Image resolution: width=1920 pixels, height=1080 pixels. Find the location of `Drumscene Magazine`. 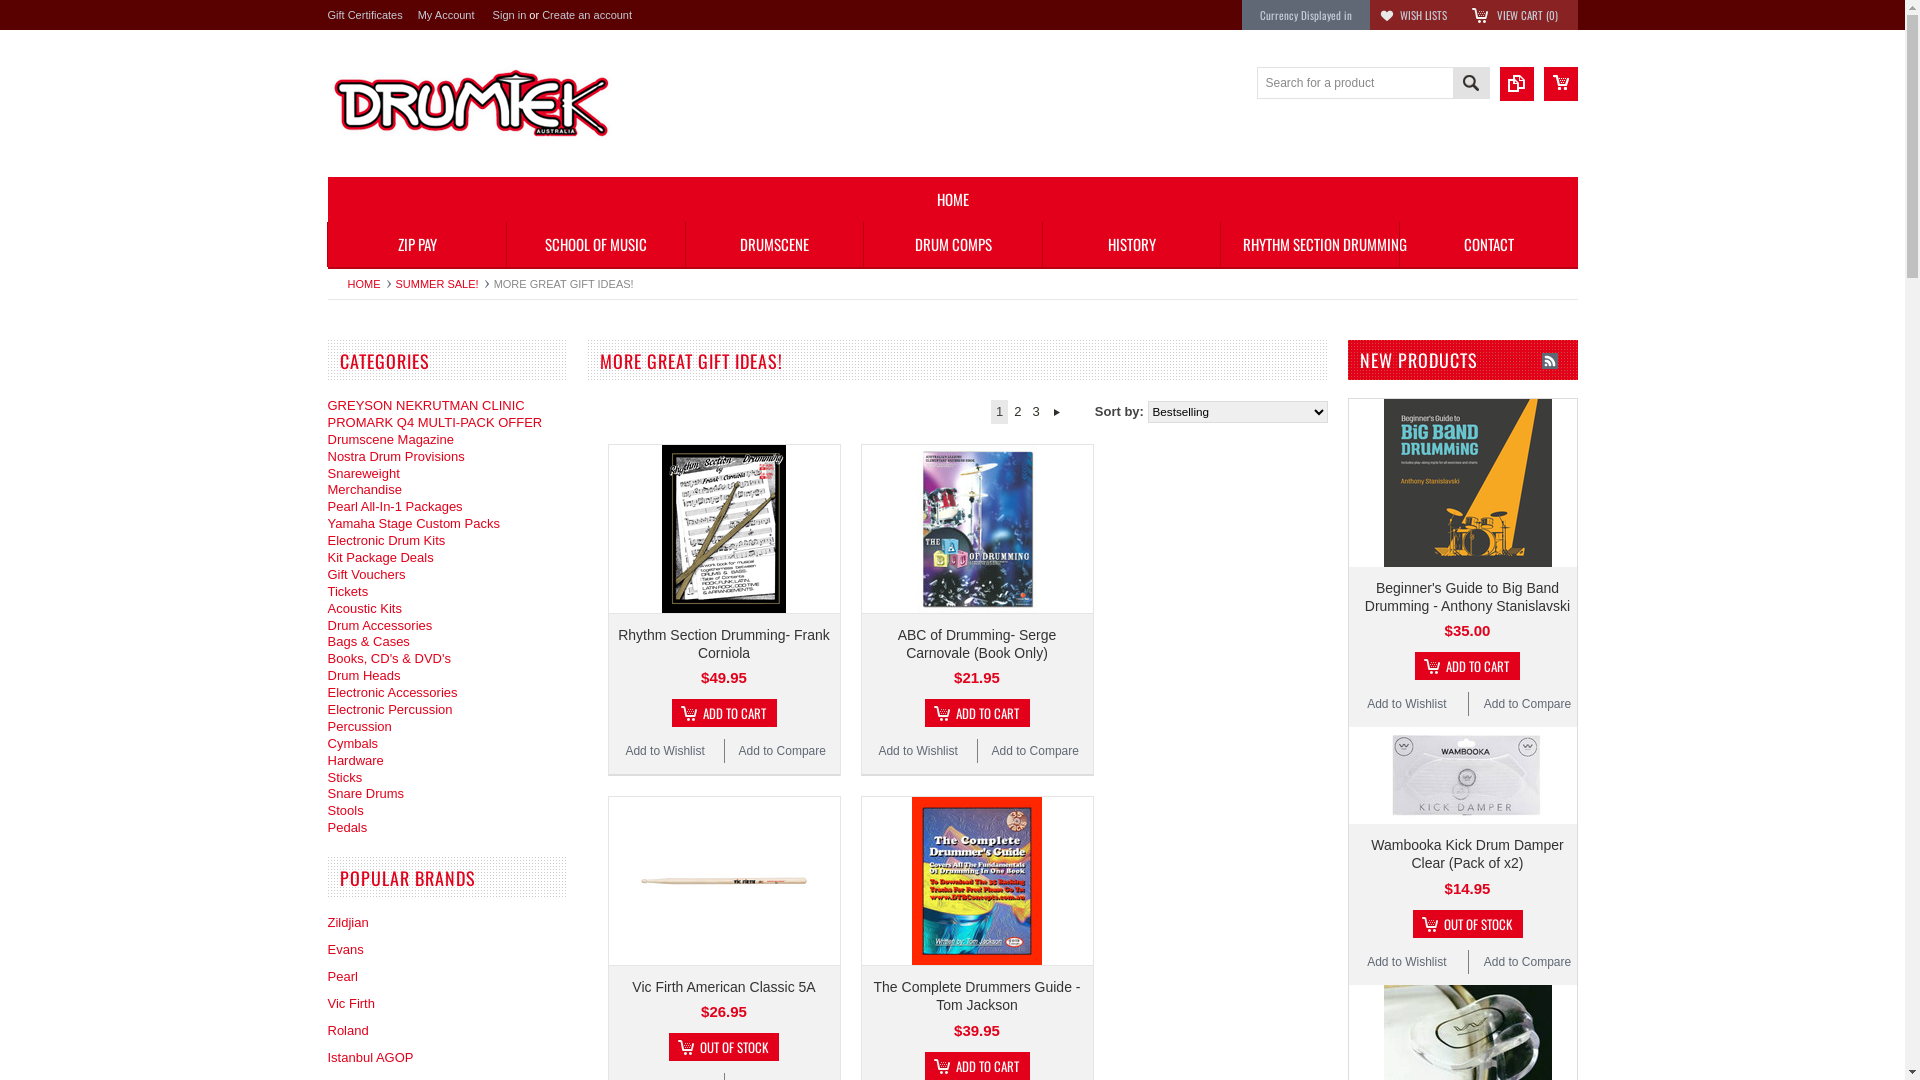

Drumscene Magazine is located at coordinates (391, 439).